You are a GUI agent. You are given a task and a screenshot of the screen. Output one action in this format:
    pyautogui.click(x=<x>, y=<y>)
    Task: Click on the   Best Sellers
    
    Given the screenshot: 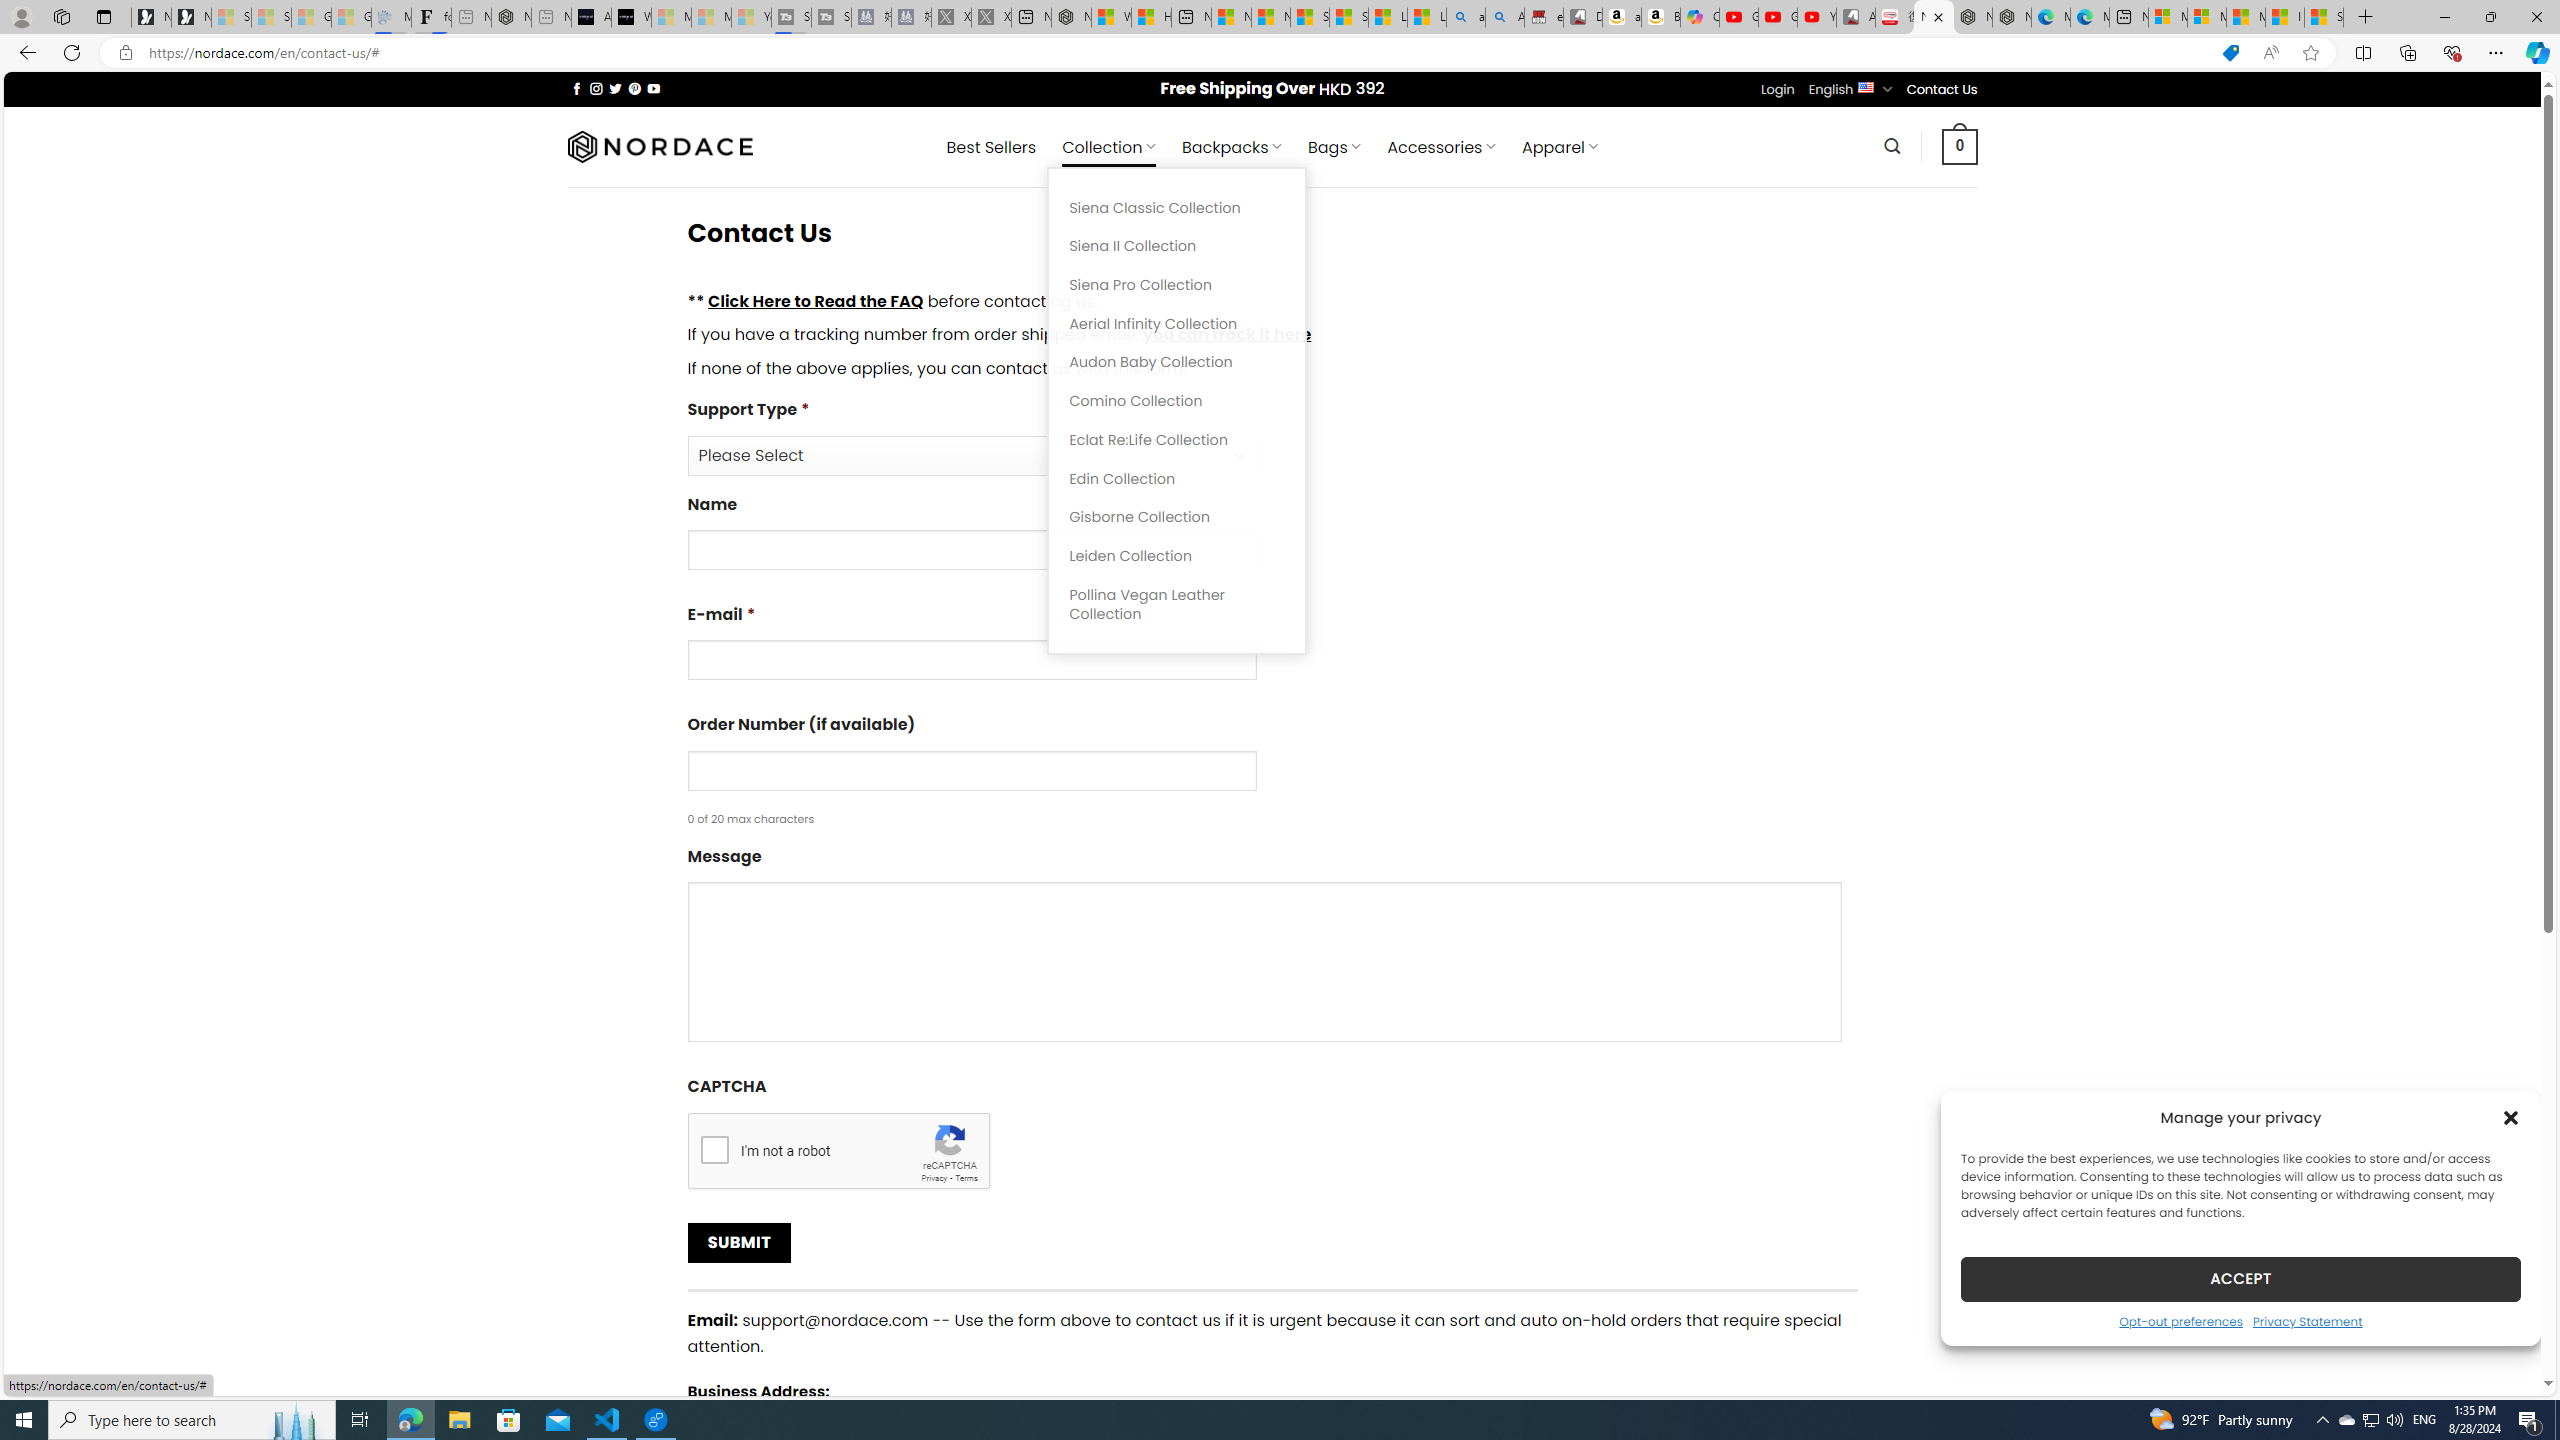 What is the action you would take?
    pyautogui.click(x=992, y=147)
    